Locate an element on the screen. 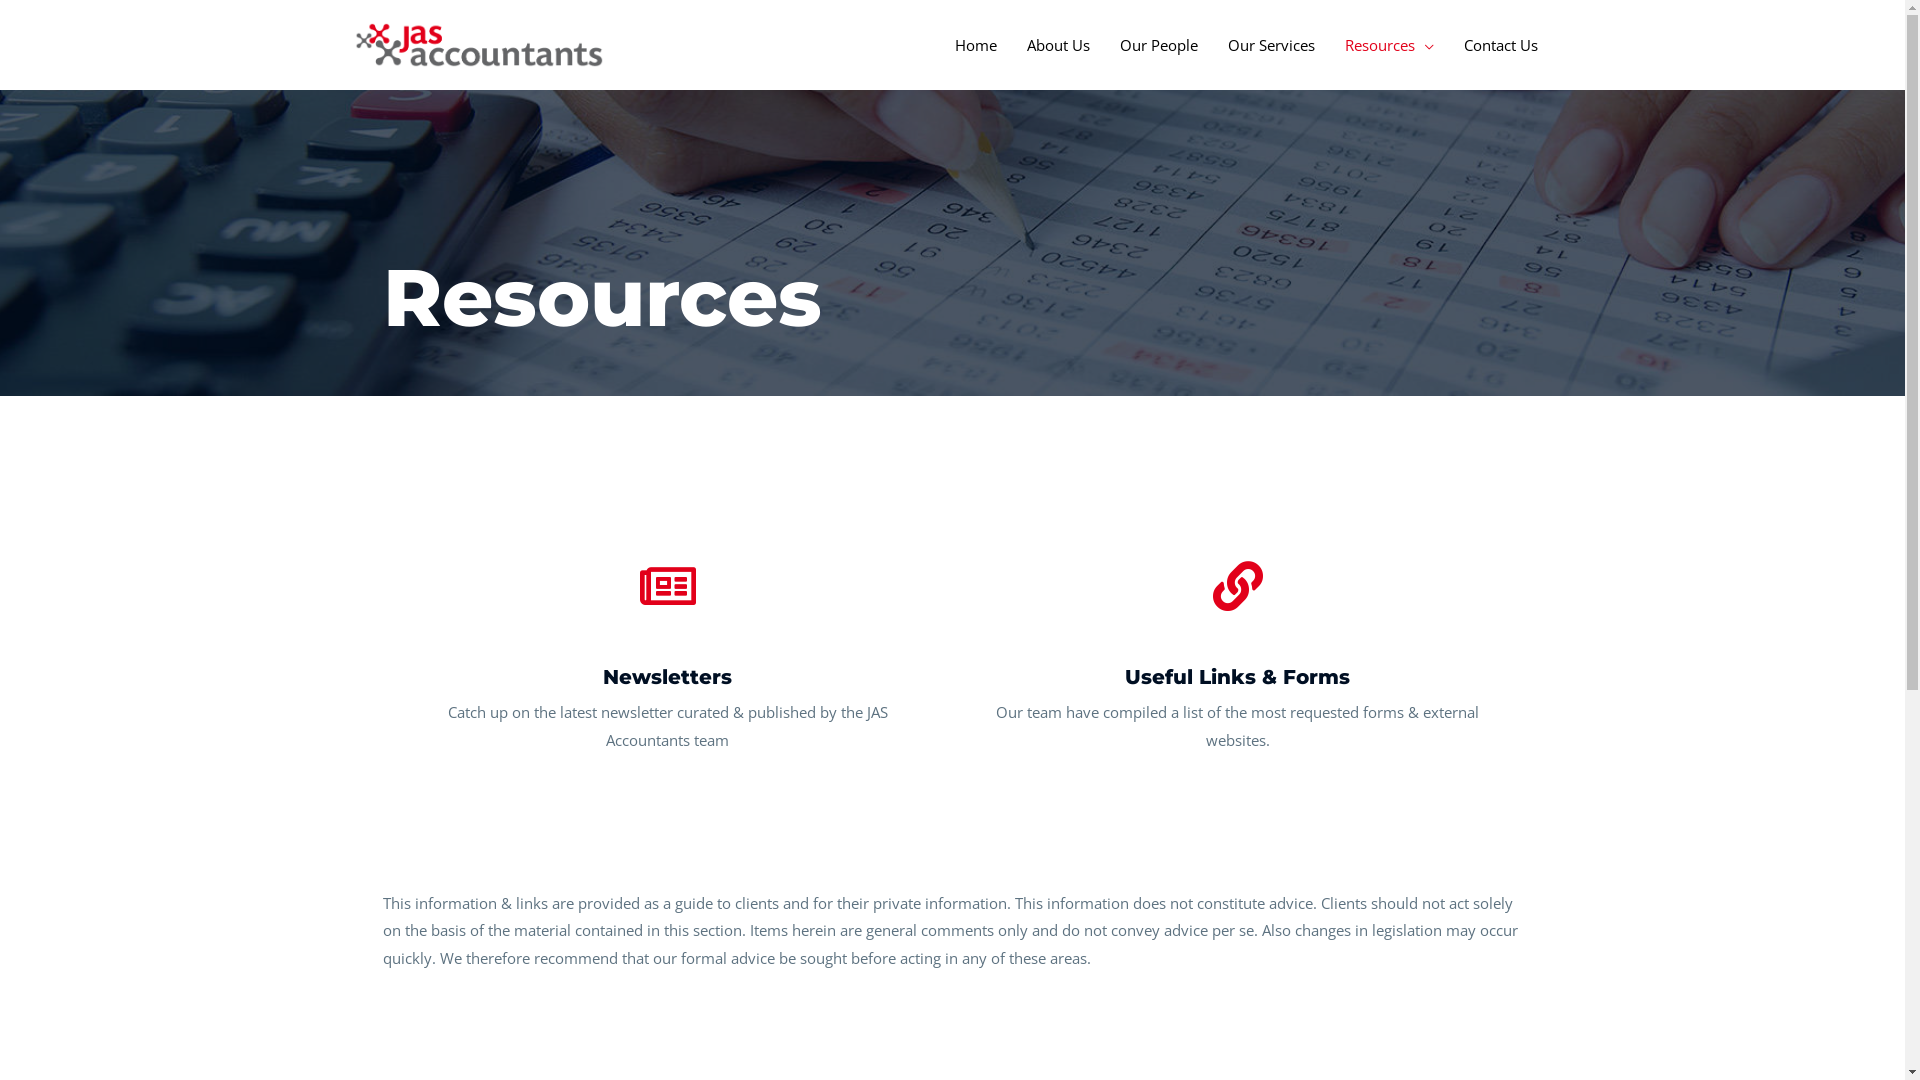 The image size is (1920, 1080). About Us is located at coordinates (1058, 45).